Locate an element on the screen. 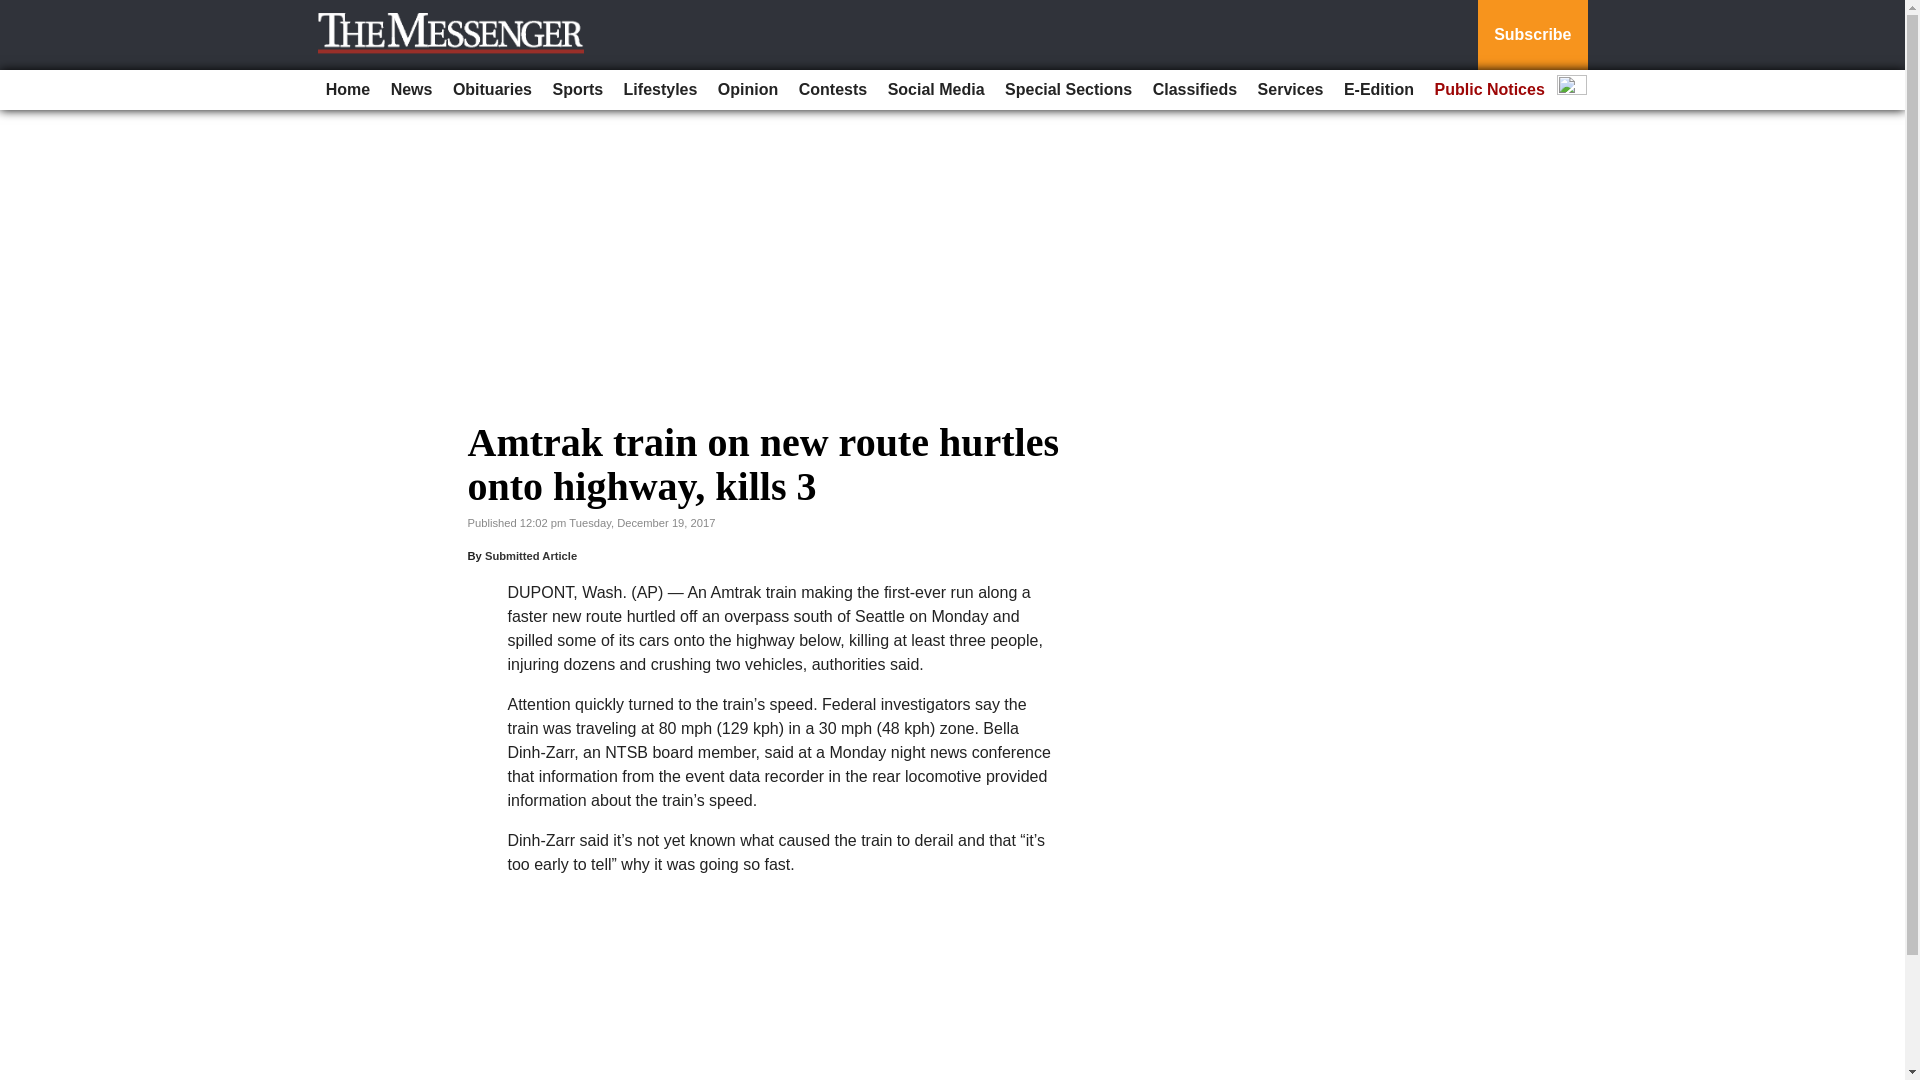 The height and width of the screenshot is (1080, 1920). E-Edition is located at coordinates (1379, 90).